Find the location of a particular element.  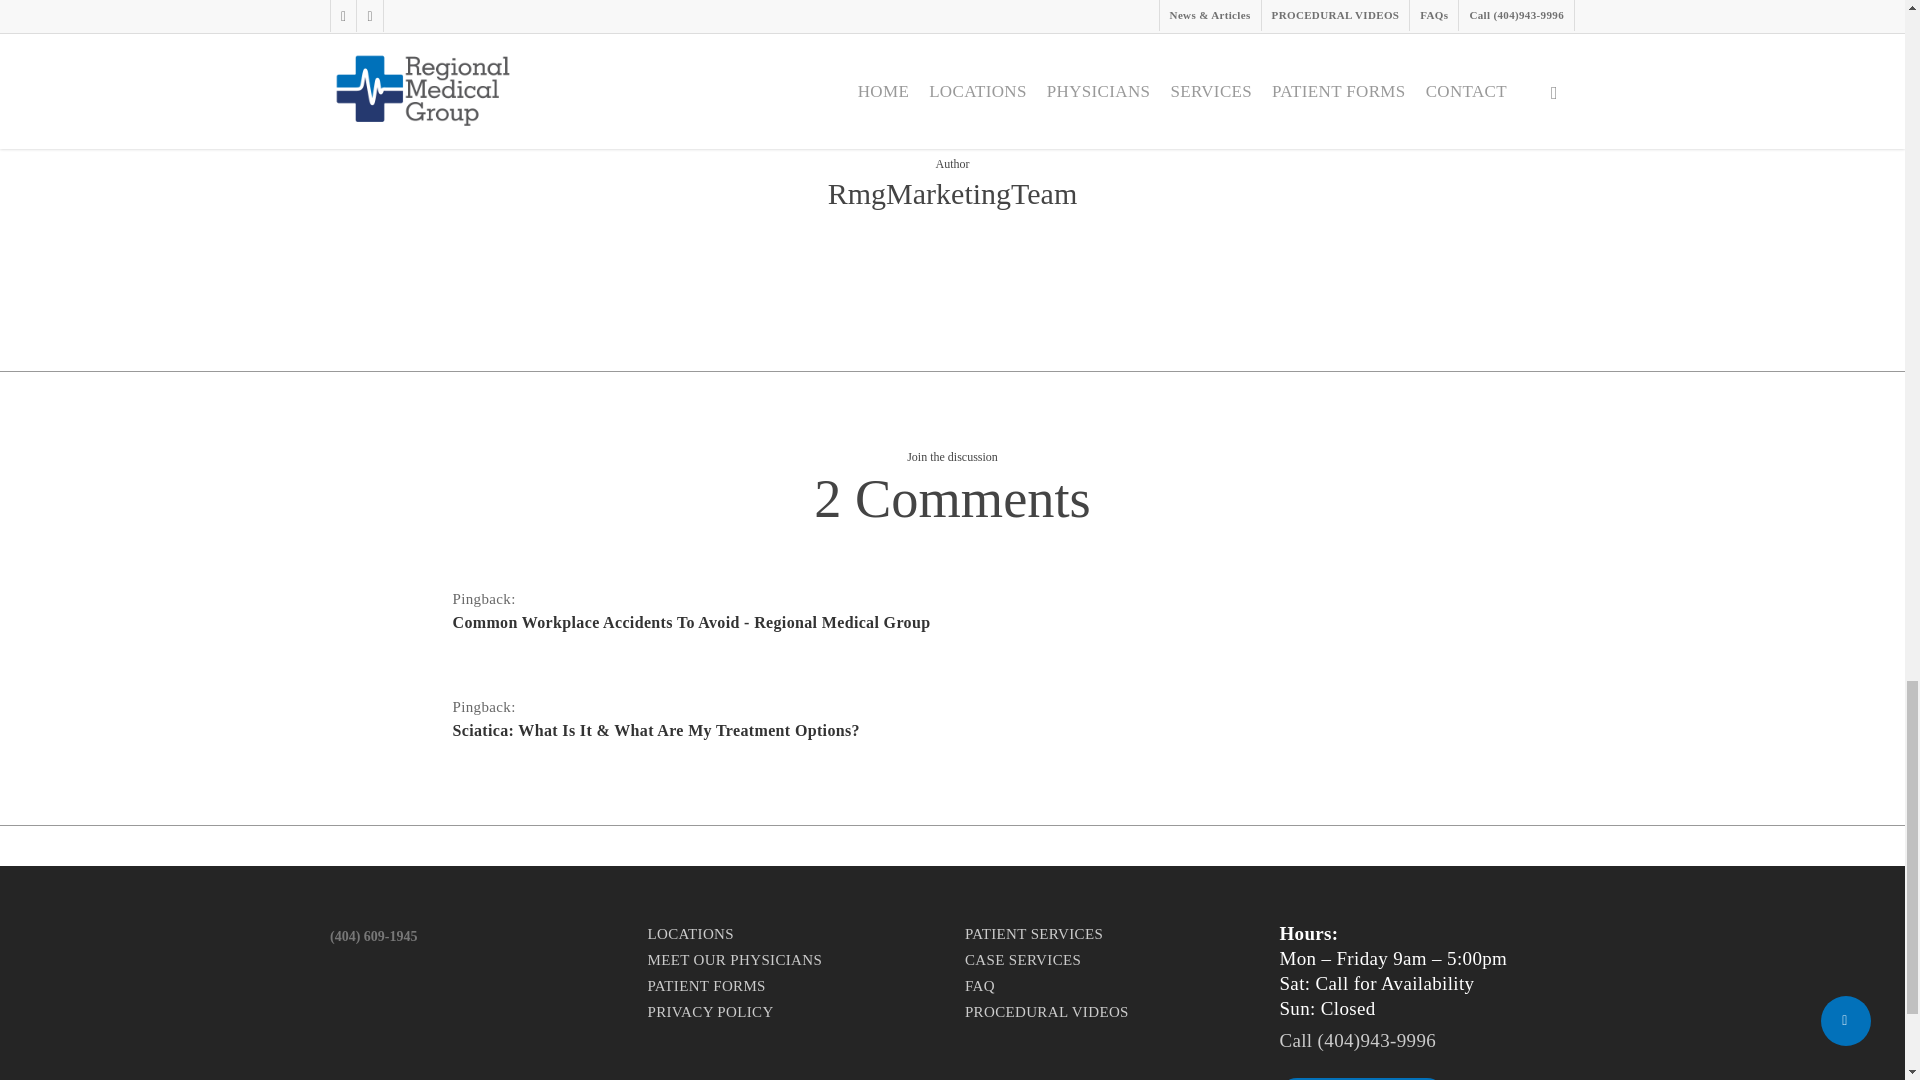

MEET OUR PHYSICIANS is located at coordinates (794, 960).